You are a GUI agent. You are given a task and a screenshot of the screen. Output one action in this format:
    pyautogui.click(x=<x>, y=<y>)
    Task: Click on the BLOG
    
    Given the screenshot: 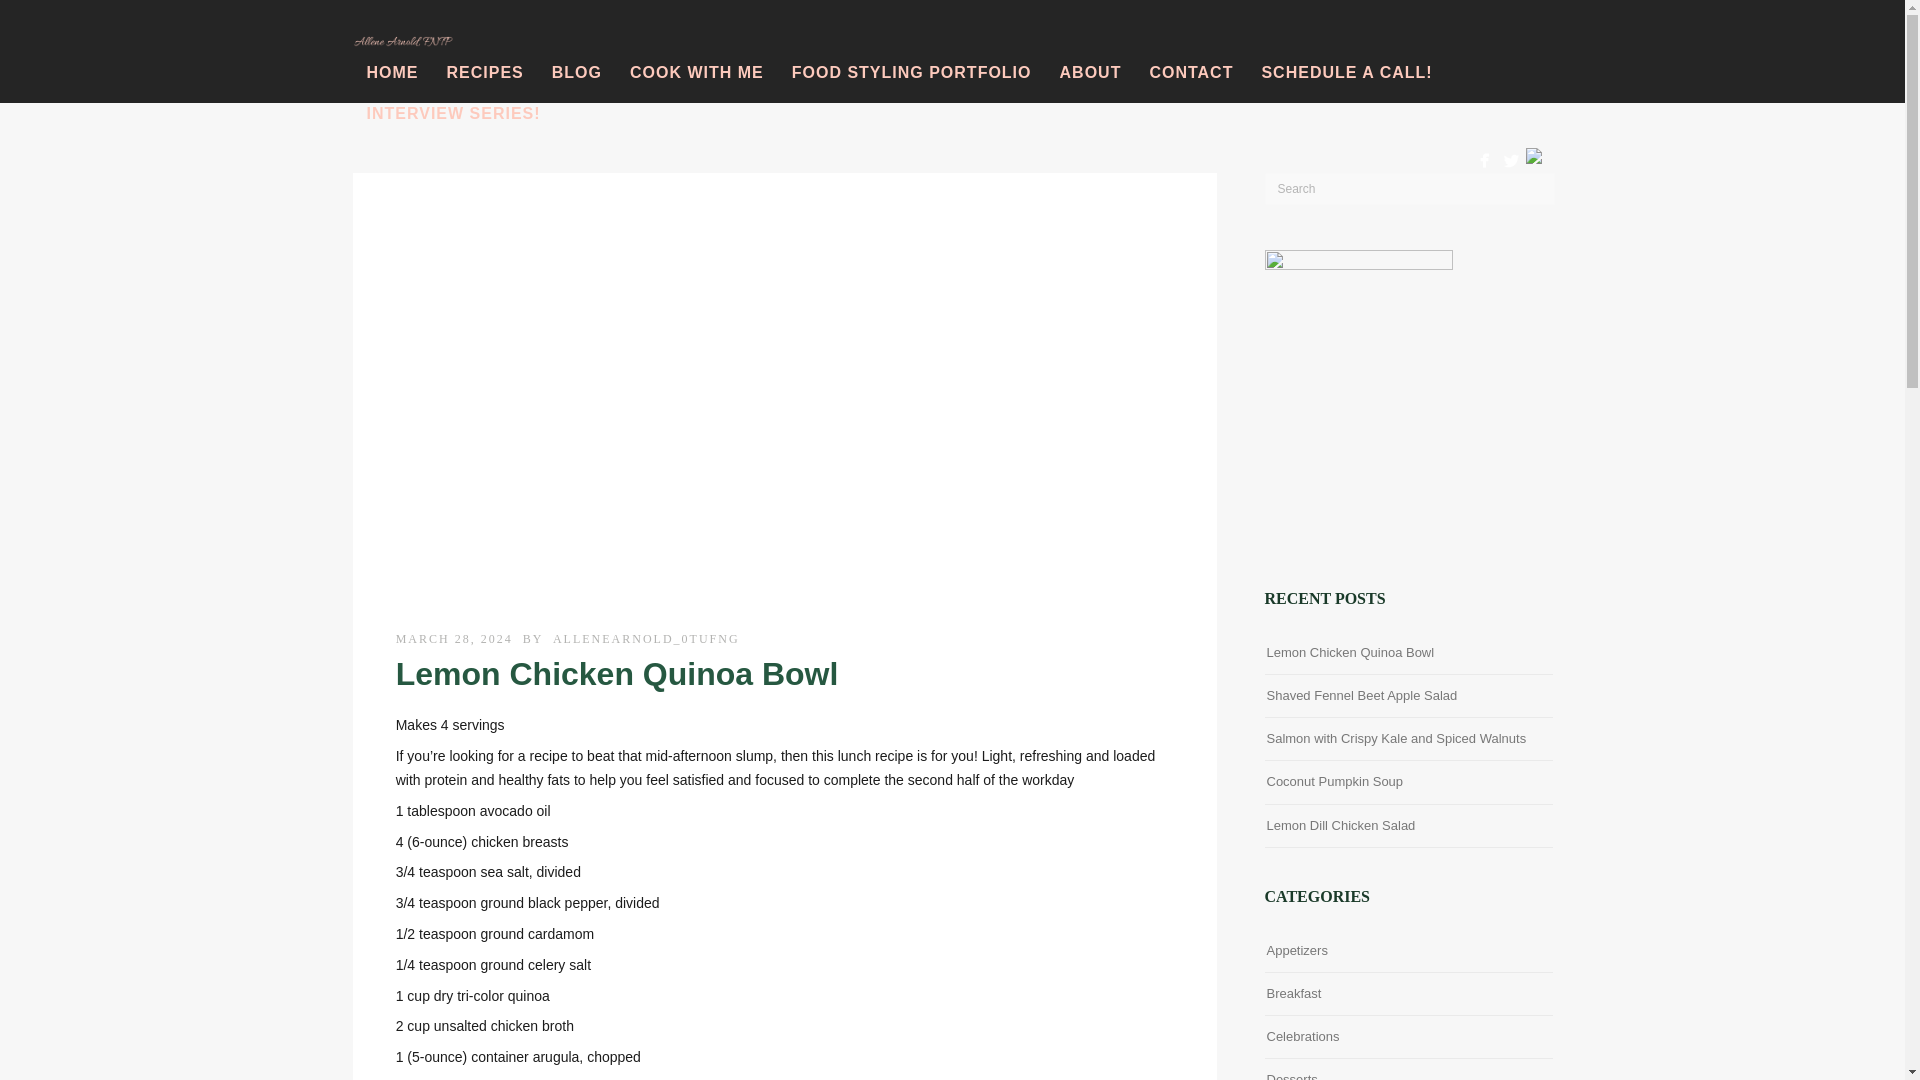 What is the action you would take?
    pyautogui.click(x=576, y=72)
    